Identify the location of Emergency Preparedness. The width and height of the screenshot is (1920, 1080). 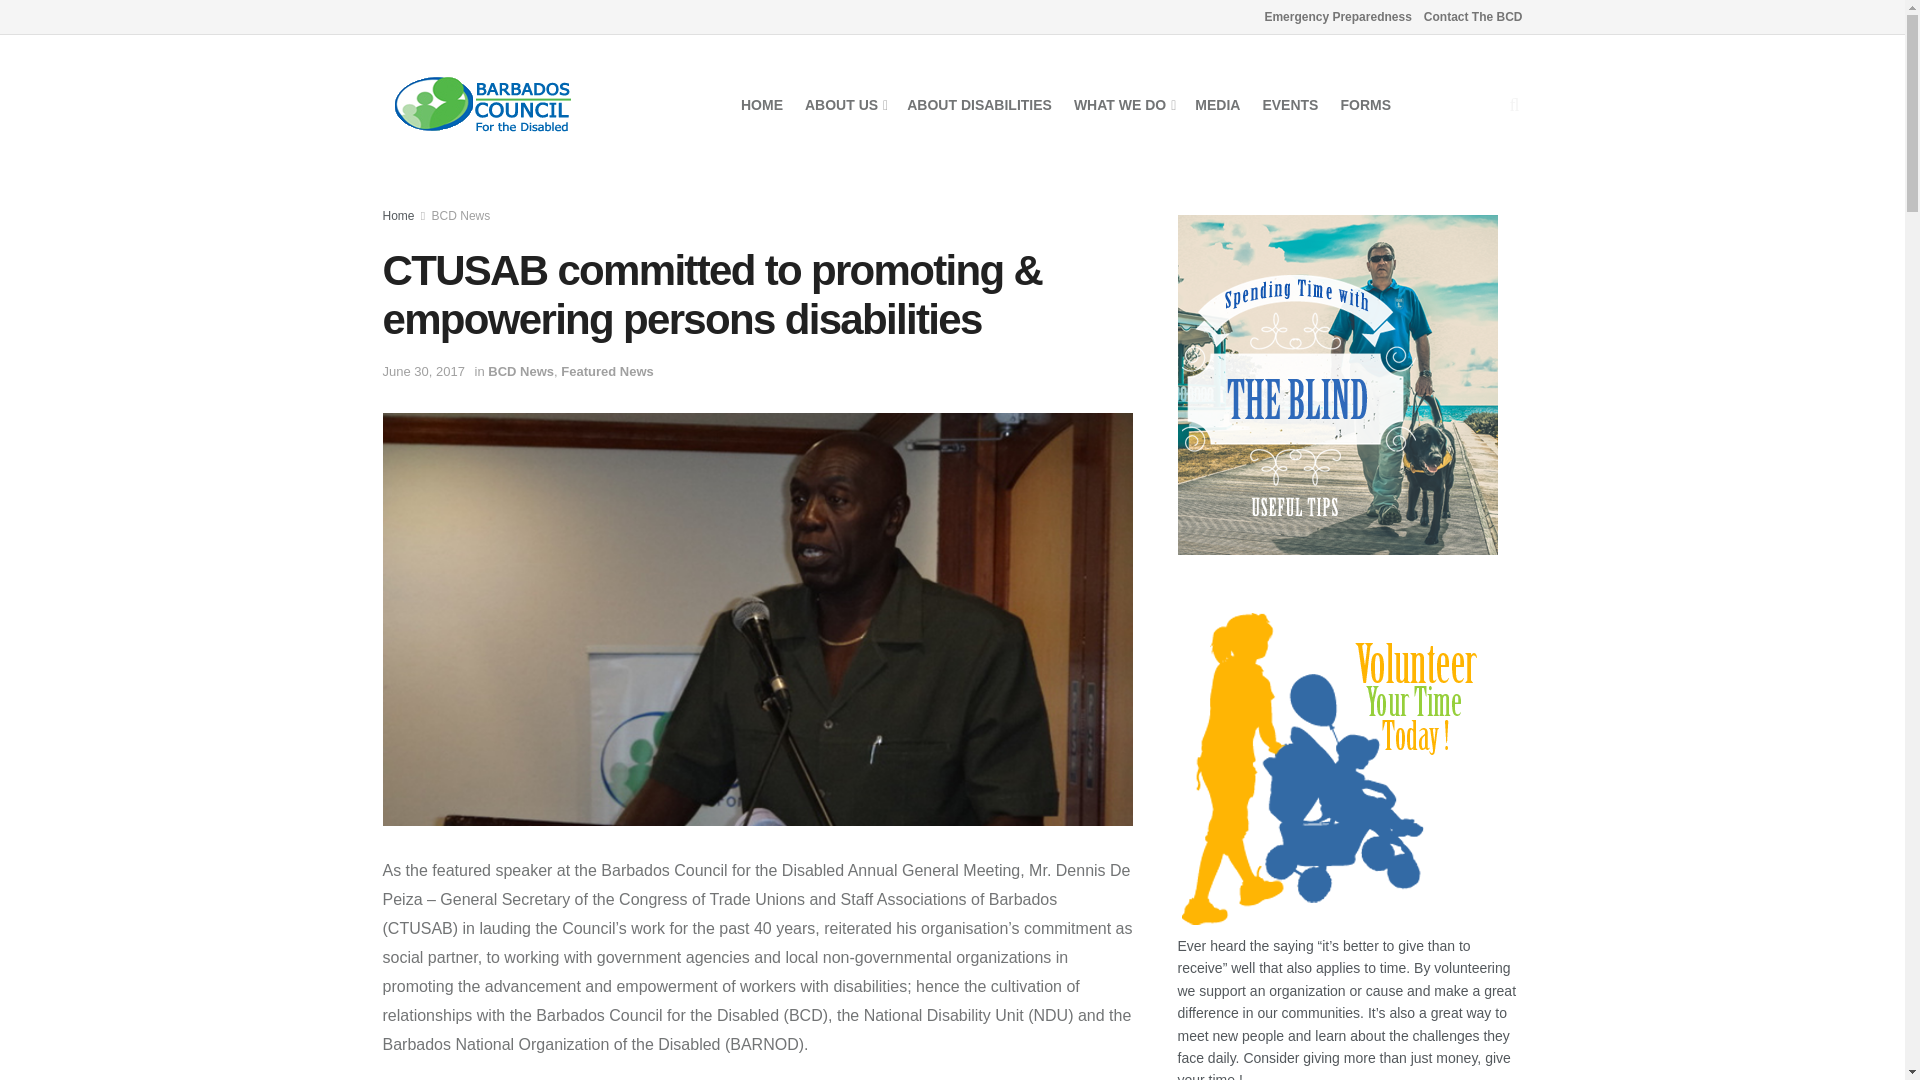
(1337, 16).